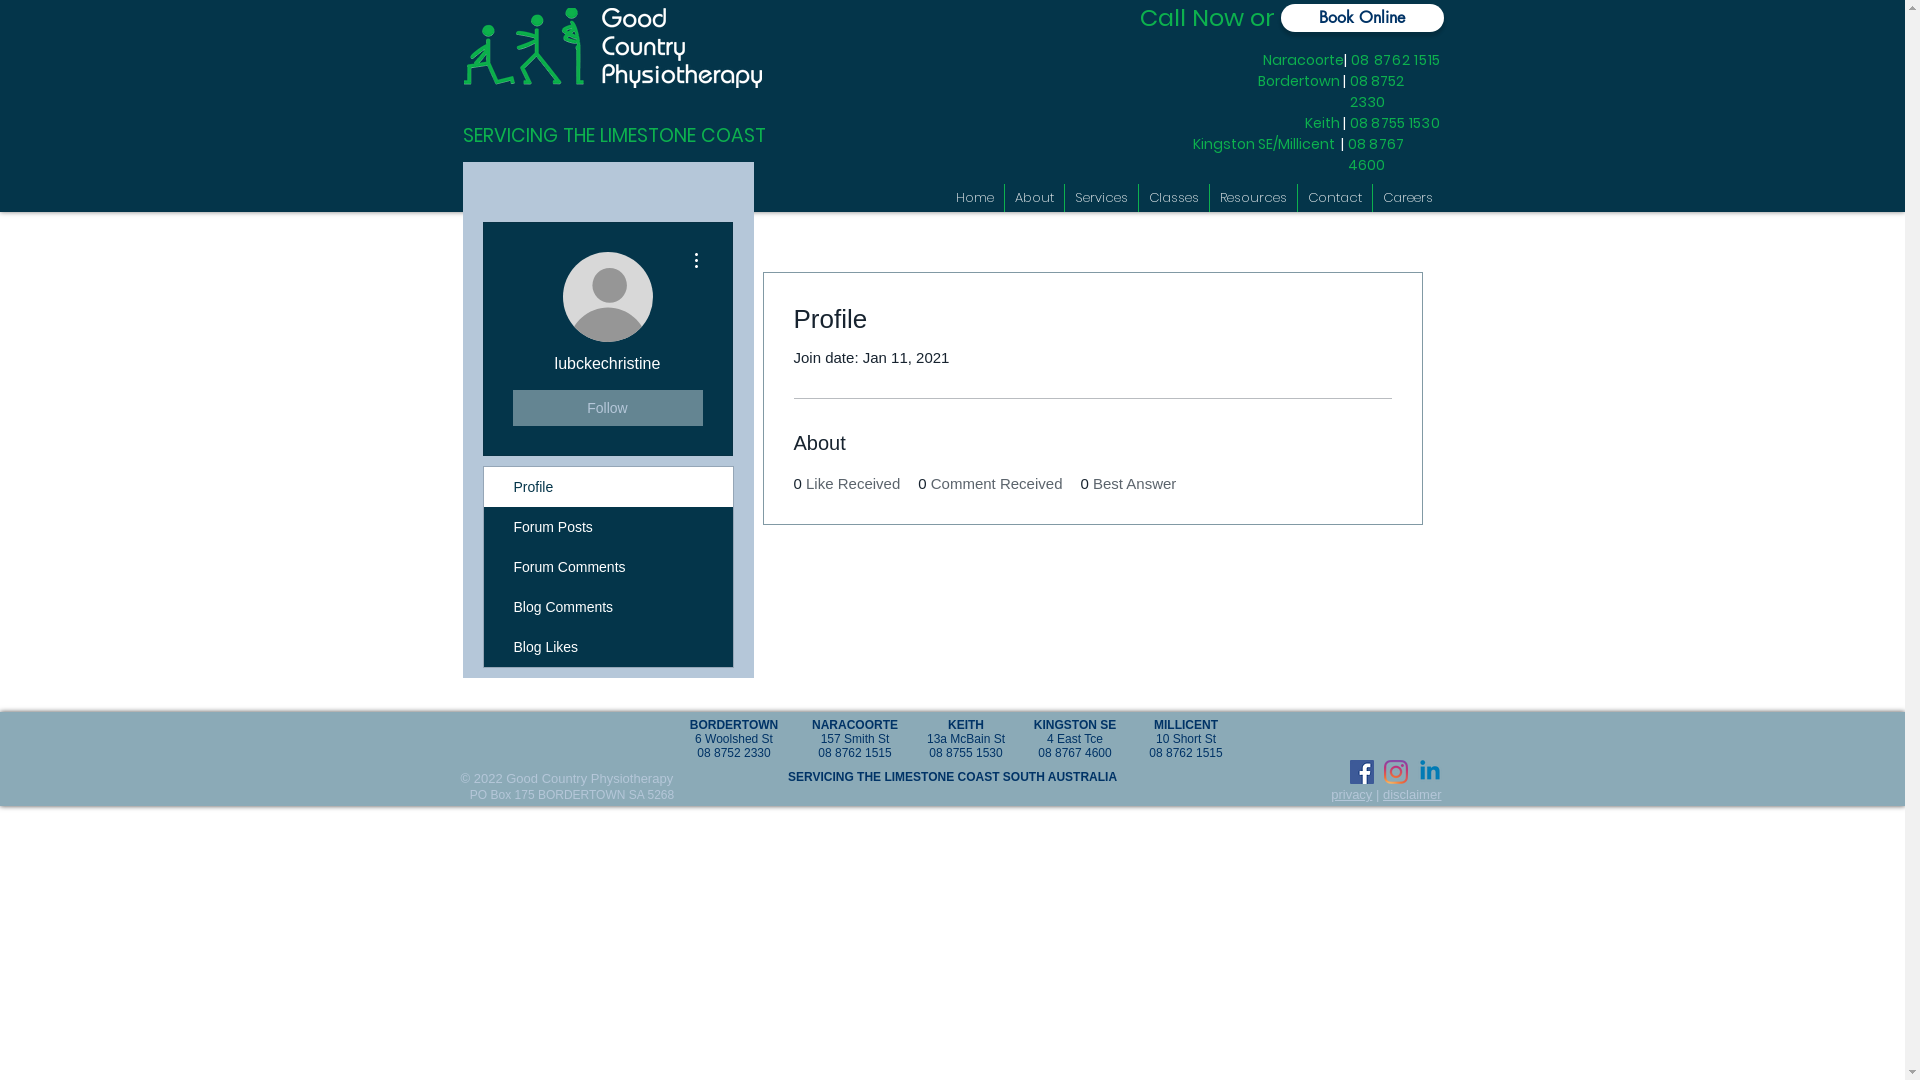 This screenshot has width=1920, height=1080. What do you see at coordinates (608, 527) in the screenshot?
I see `Forum Posts` at bounding box center [608, 527].